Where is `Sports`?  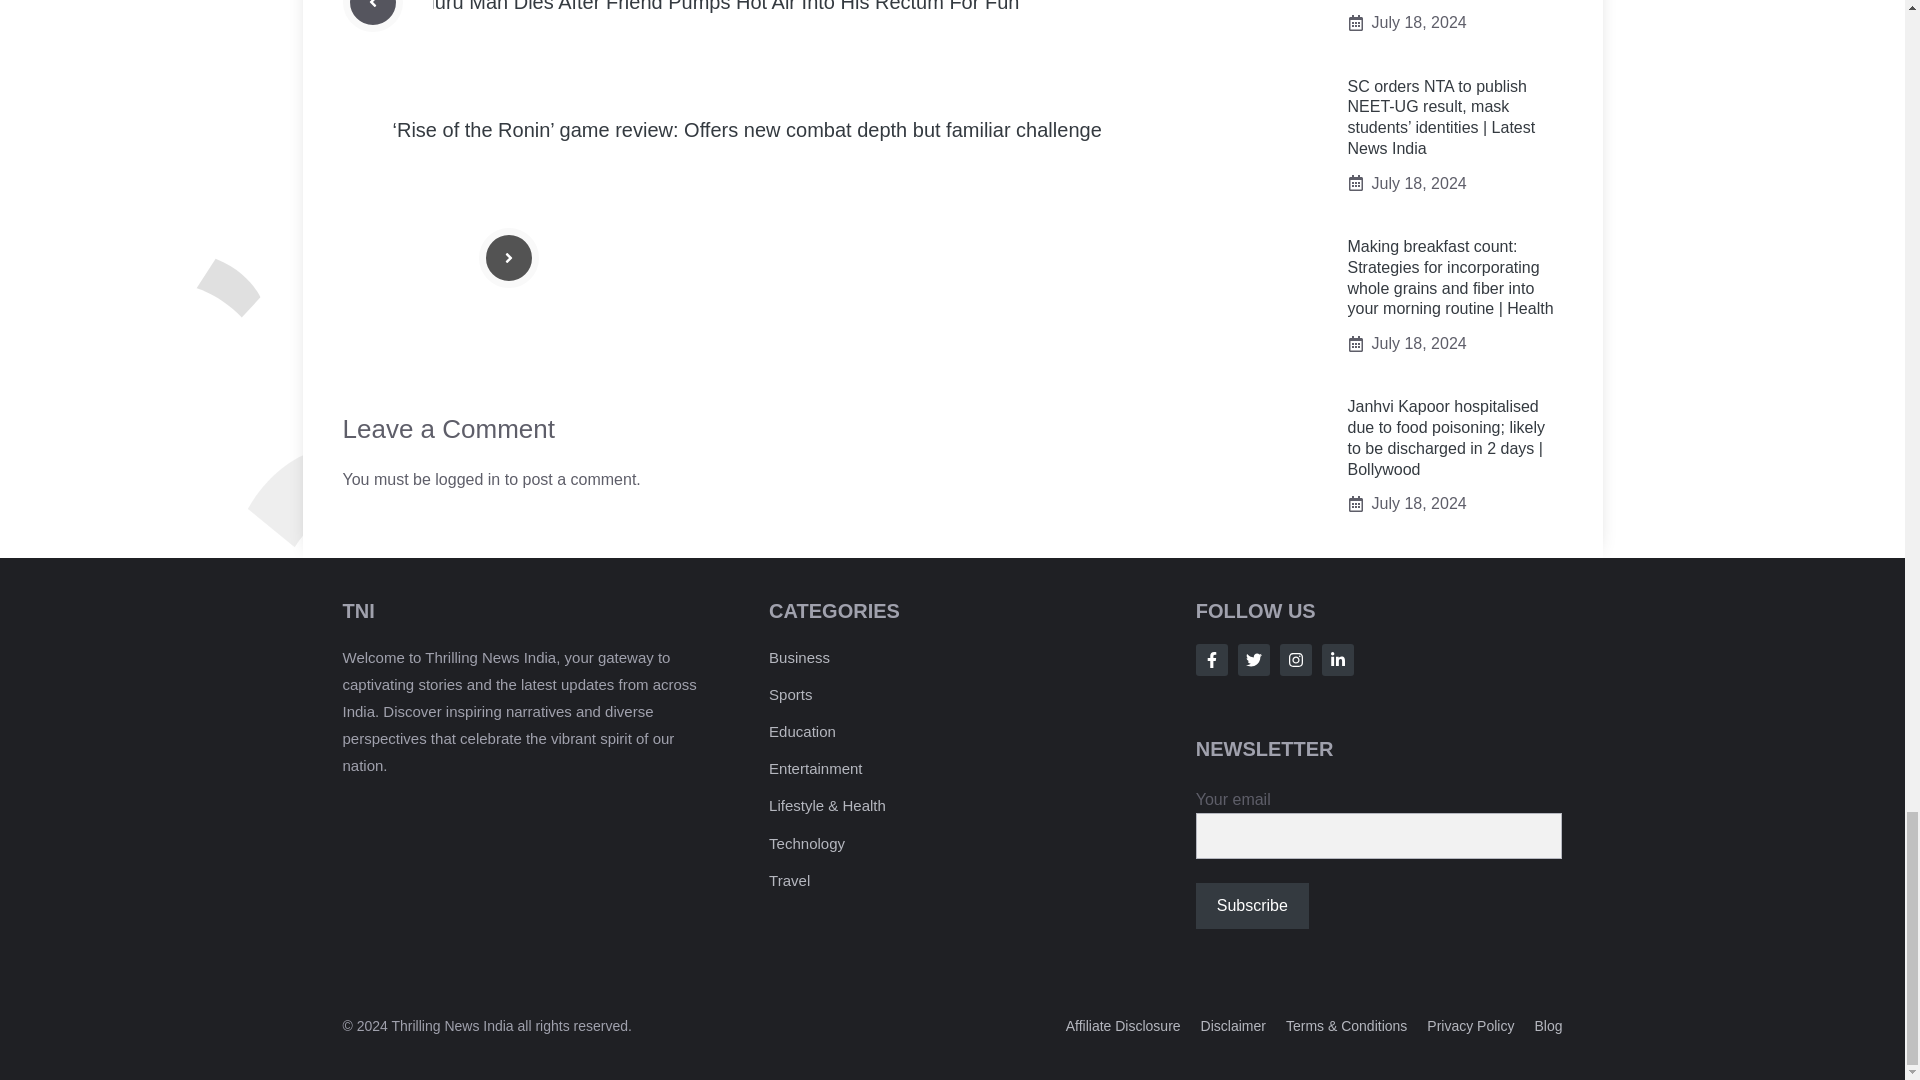 Sports is located at coordinates (790, 694).